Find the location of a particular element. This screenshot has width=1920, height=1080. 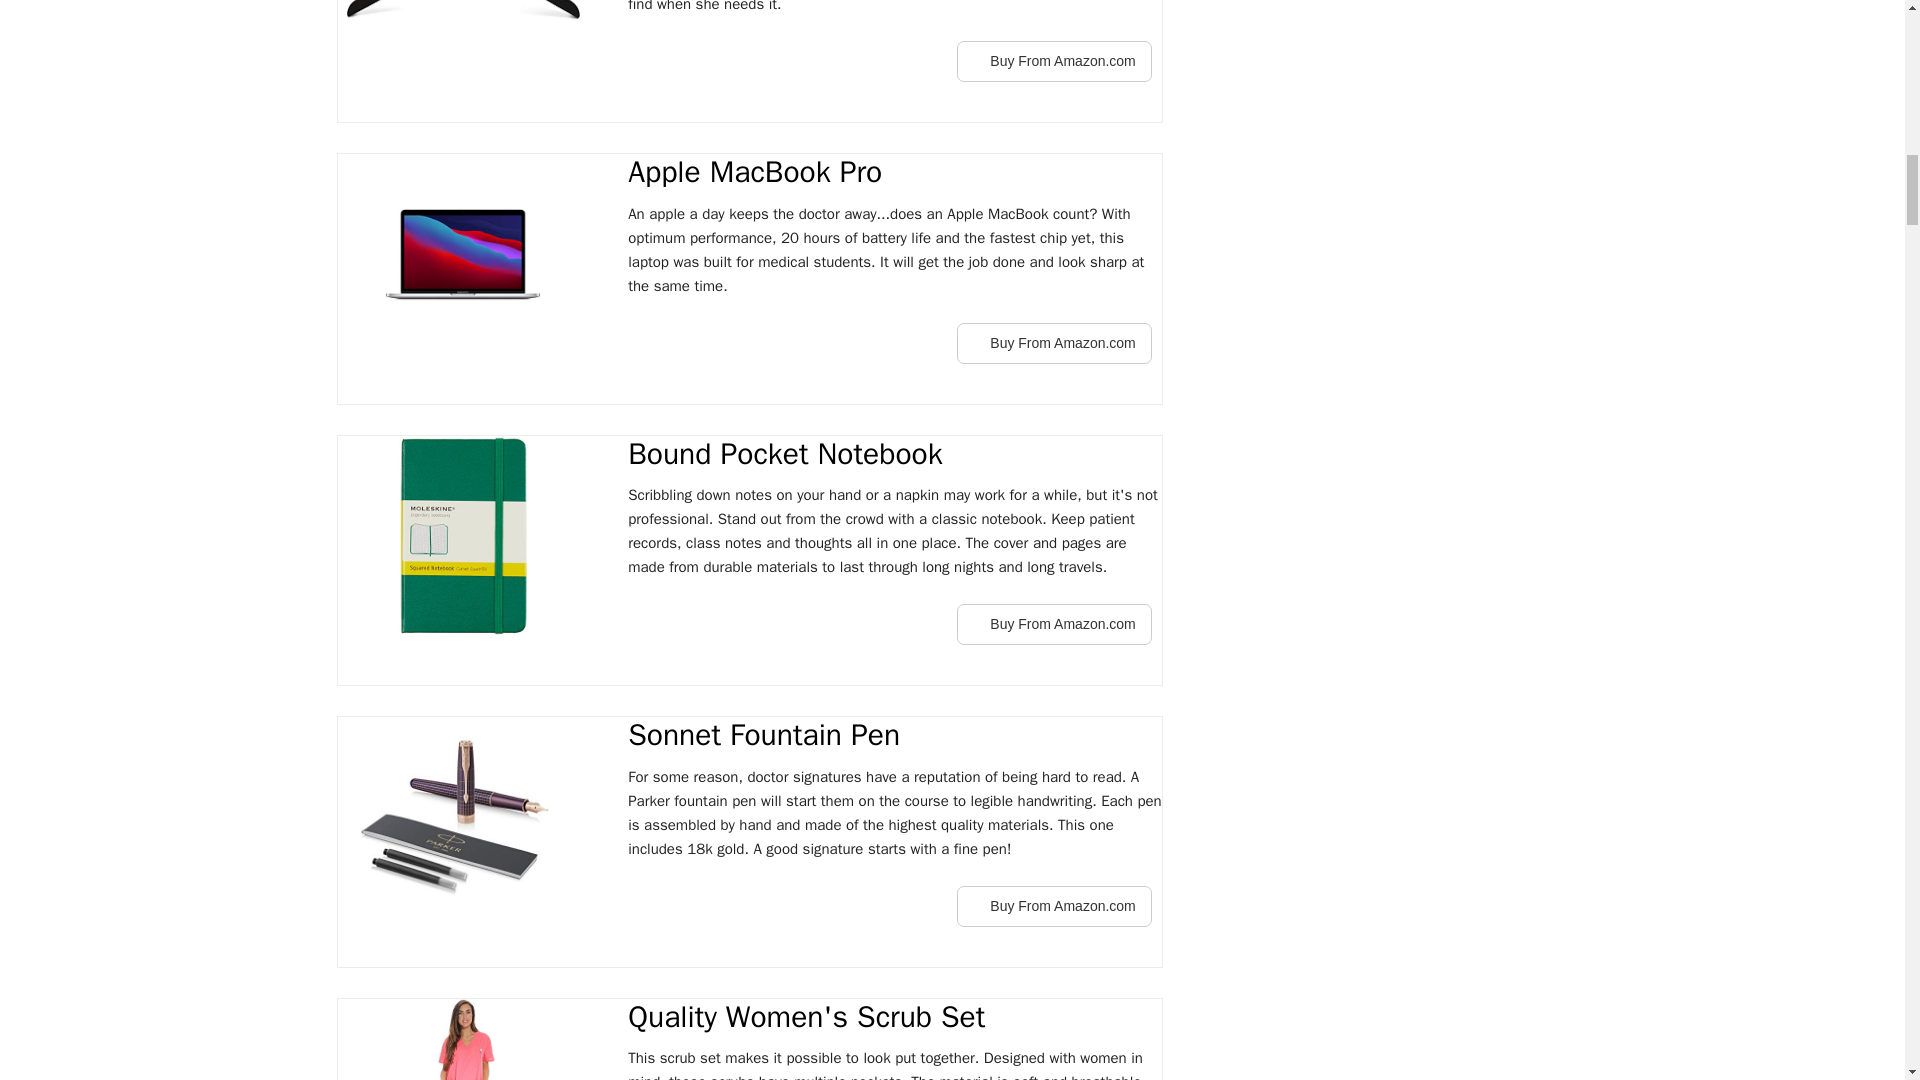

Buy From Amazon.com is located at coordinates (1054, 62).